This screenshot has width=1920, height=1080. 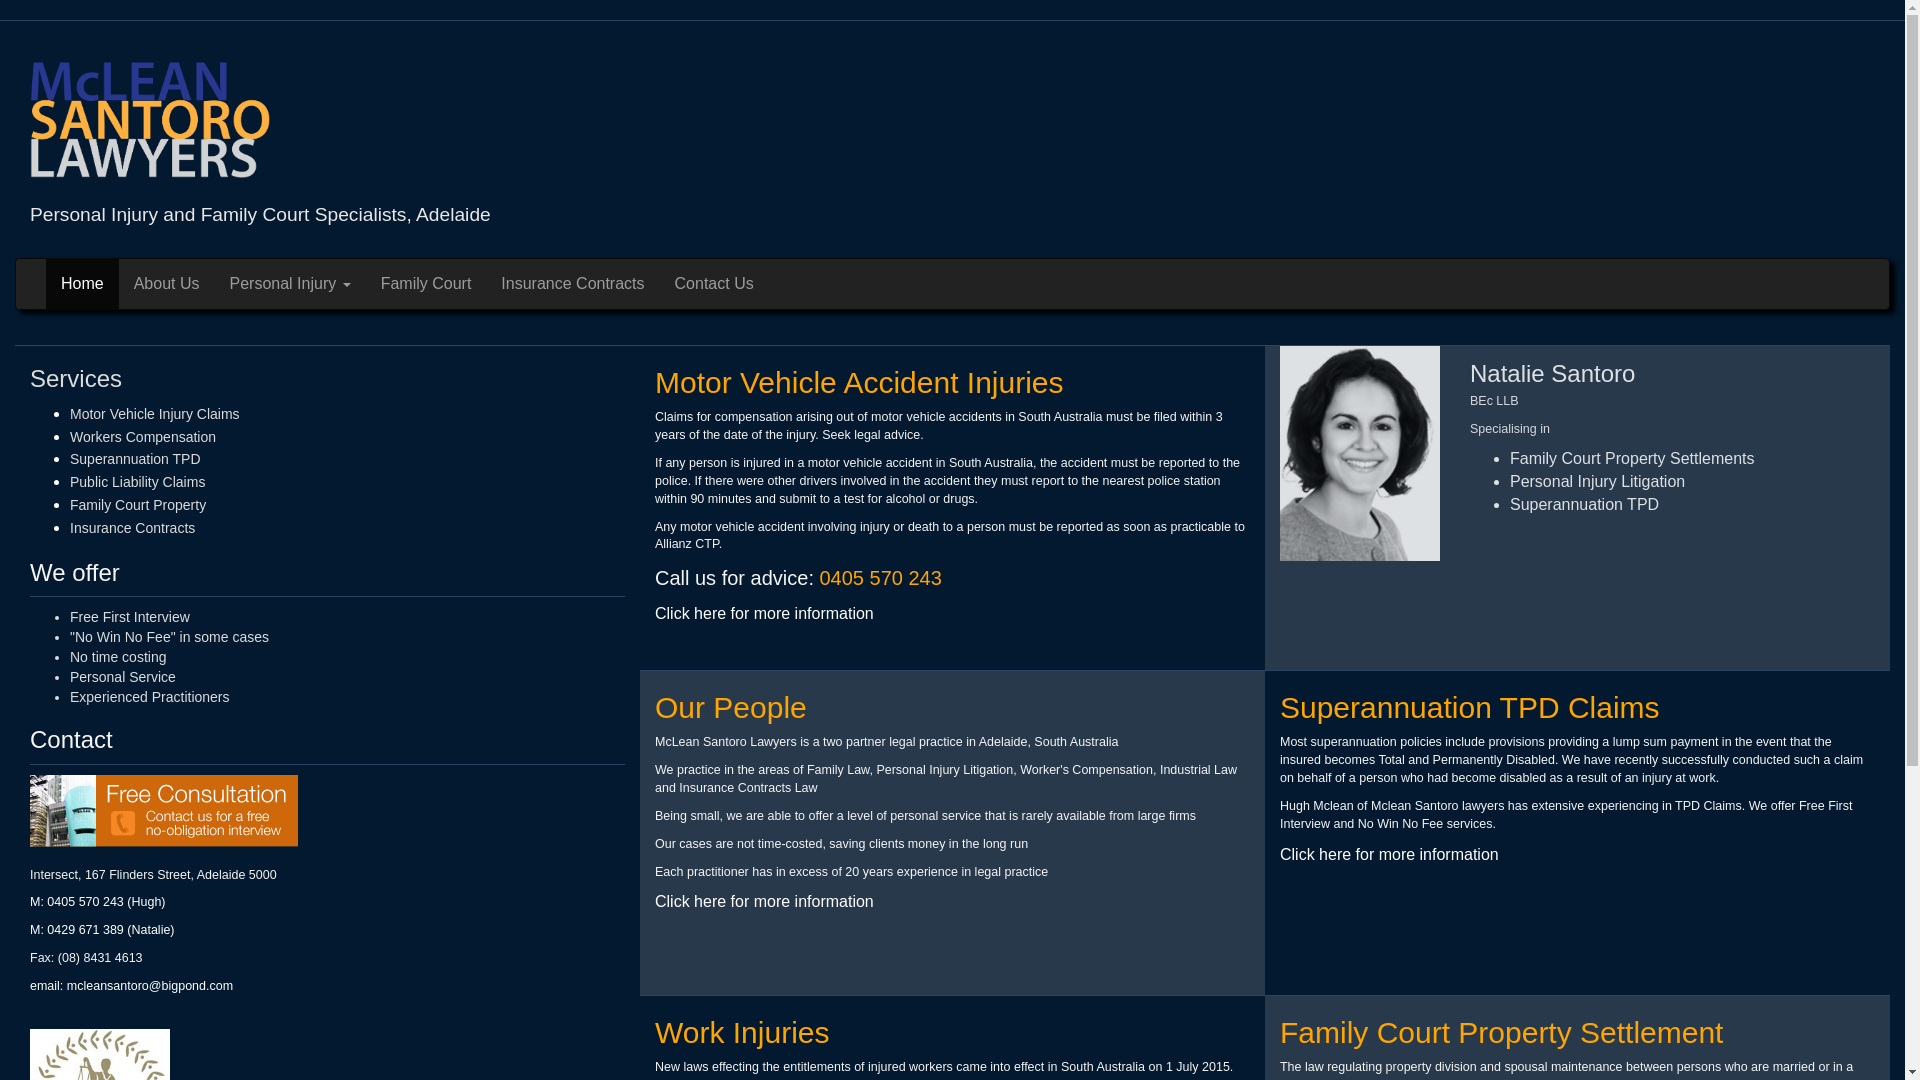 What do you see at coordinates (426, 284) in the screenshot?
I see `Family Court` at bounding box center [426, 284].